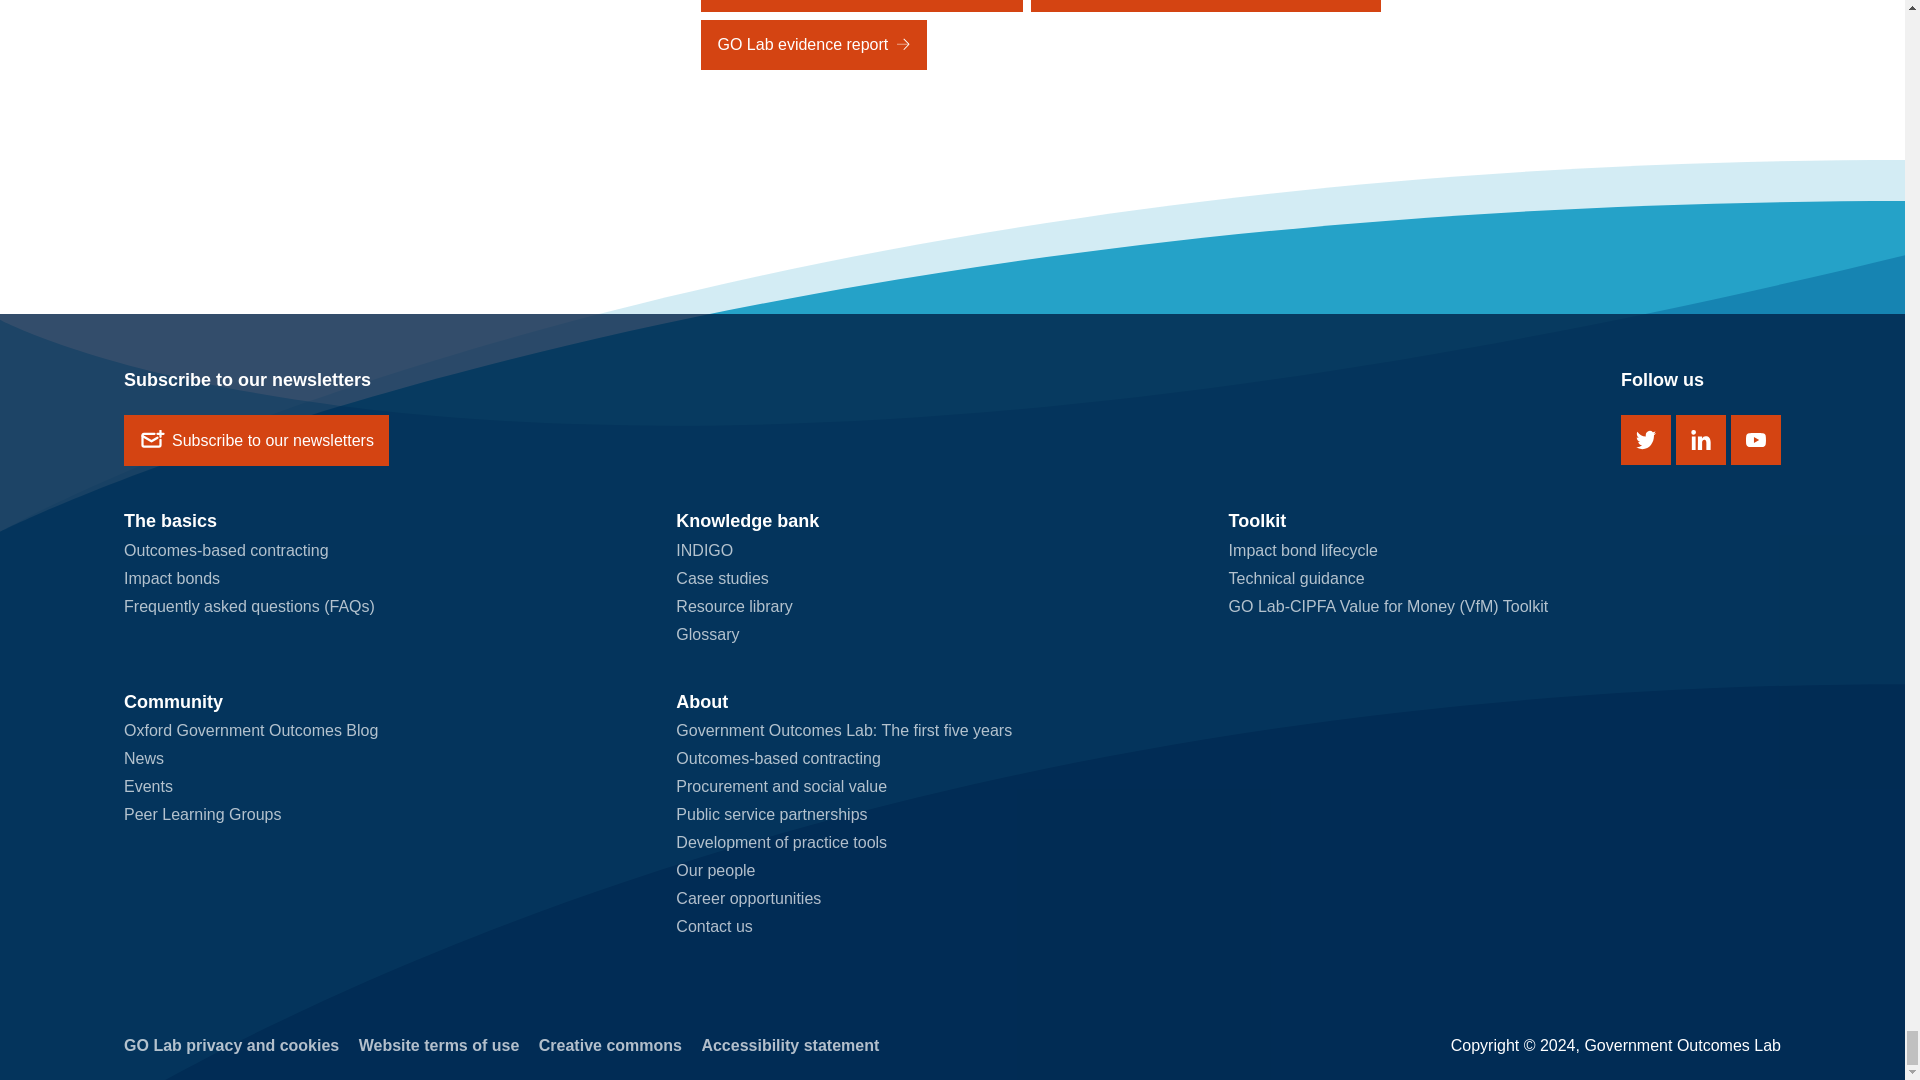 The width and height of the screenshot is (1920, 1080). What do you see at coordinates (1701, 440) in the screenshot?
I see `Follow us on LinkedIn` at bounding box center [1701, 440].